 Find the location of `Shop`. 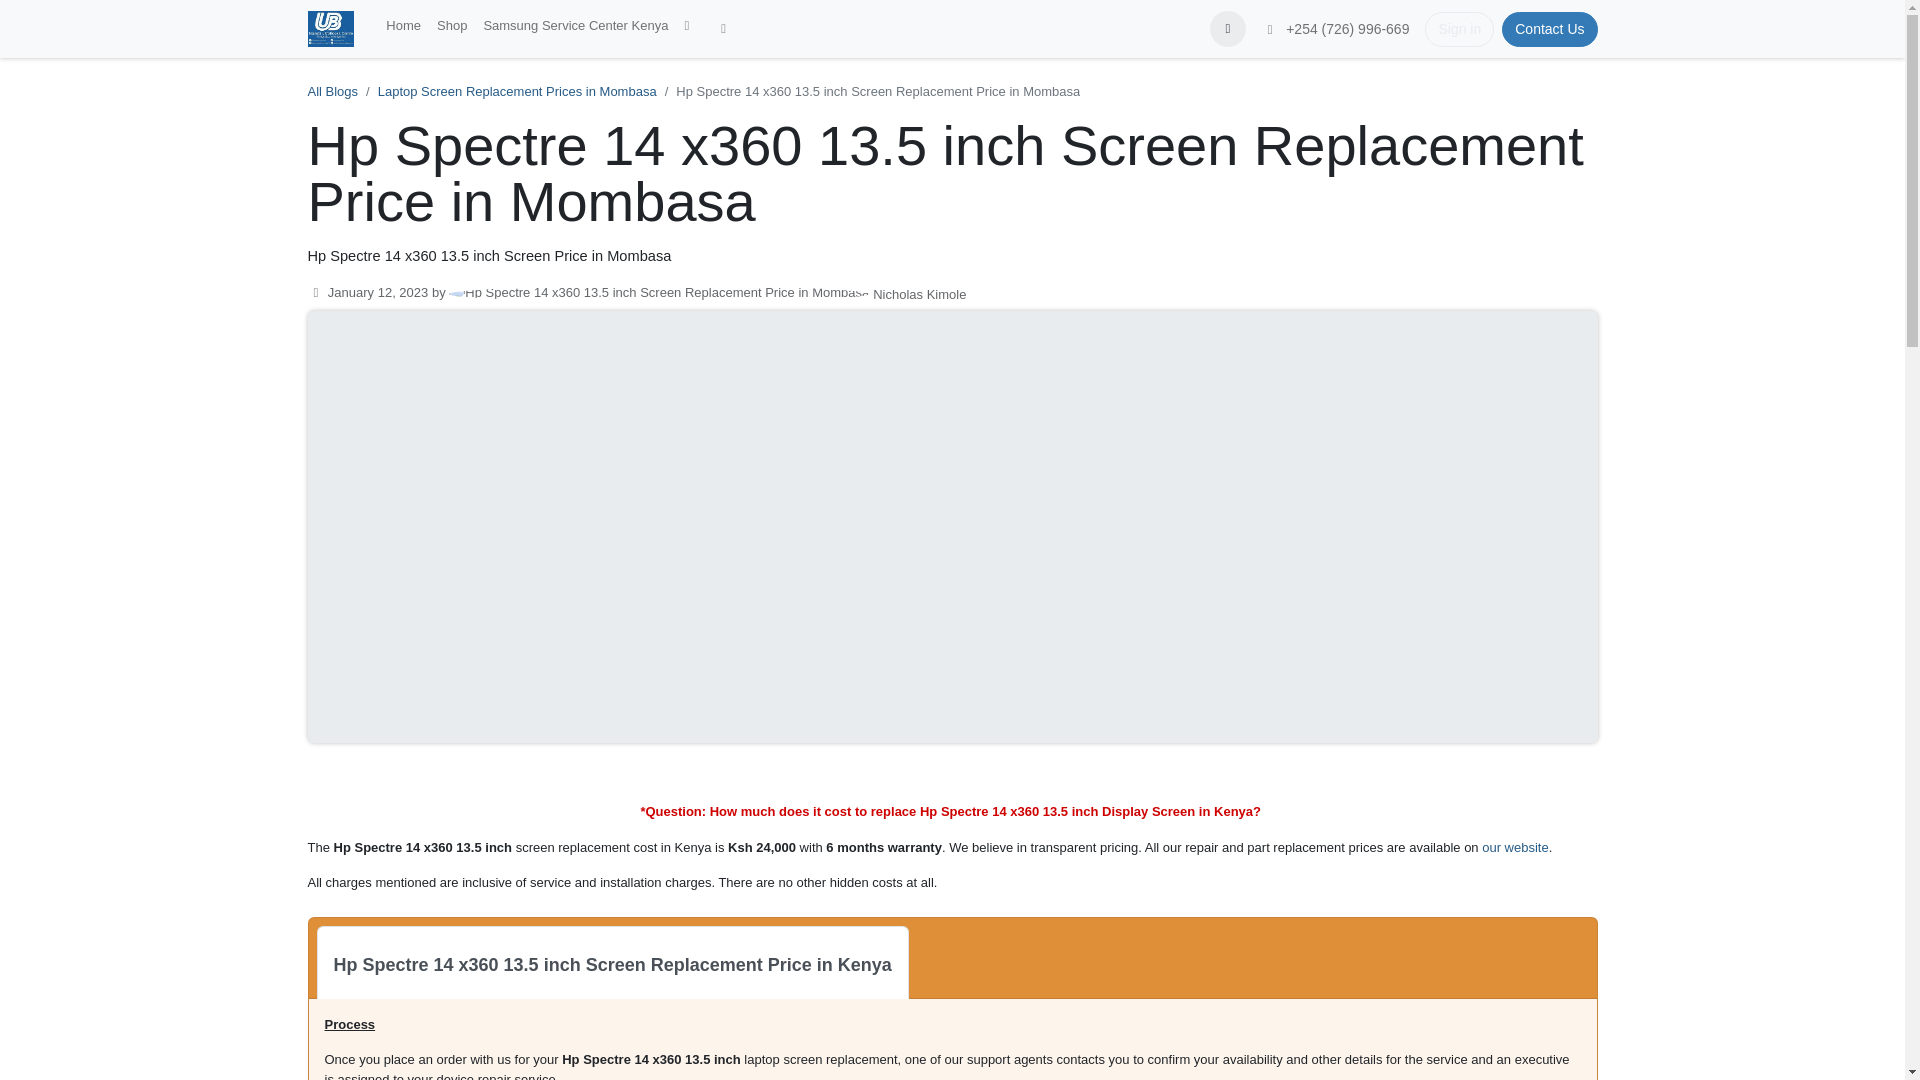

Shop is located at coordinates (451, 26).